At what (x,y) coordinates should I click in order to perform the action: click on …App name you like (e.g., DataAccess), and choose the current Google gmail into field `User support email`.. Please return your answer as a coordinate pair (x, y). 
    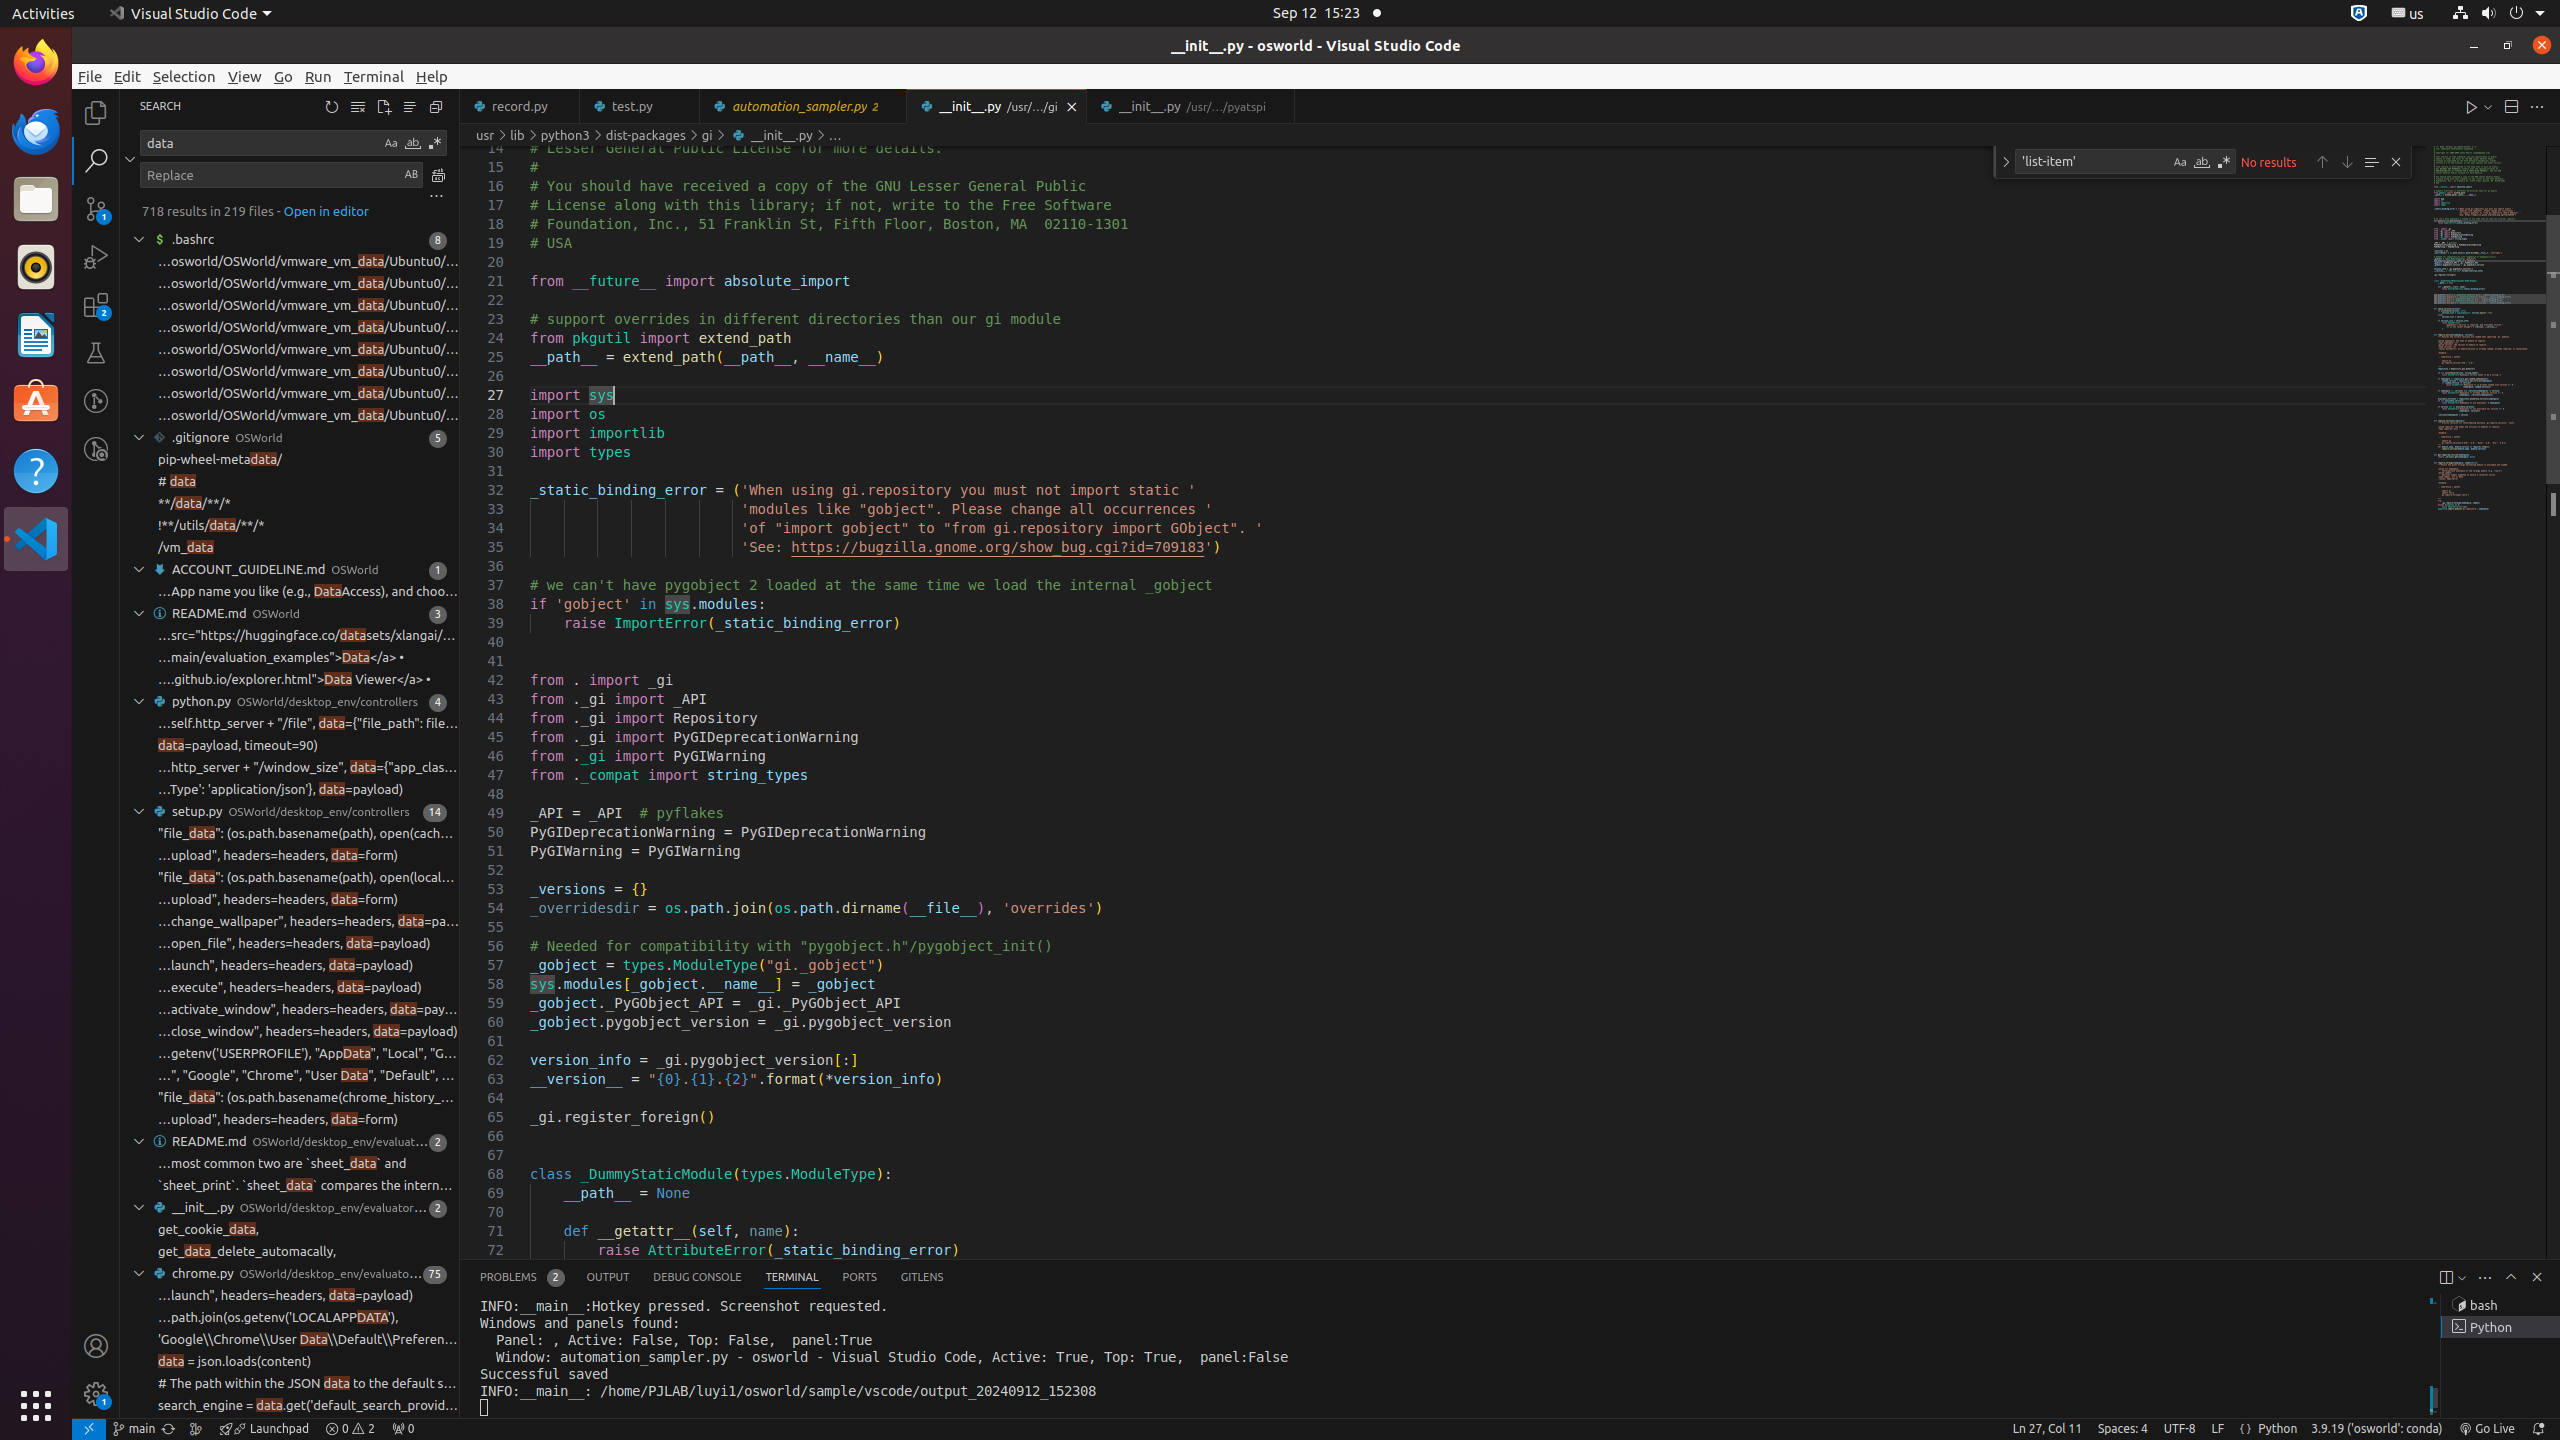
    Looking at the image, I should click on (308, 592).